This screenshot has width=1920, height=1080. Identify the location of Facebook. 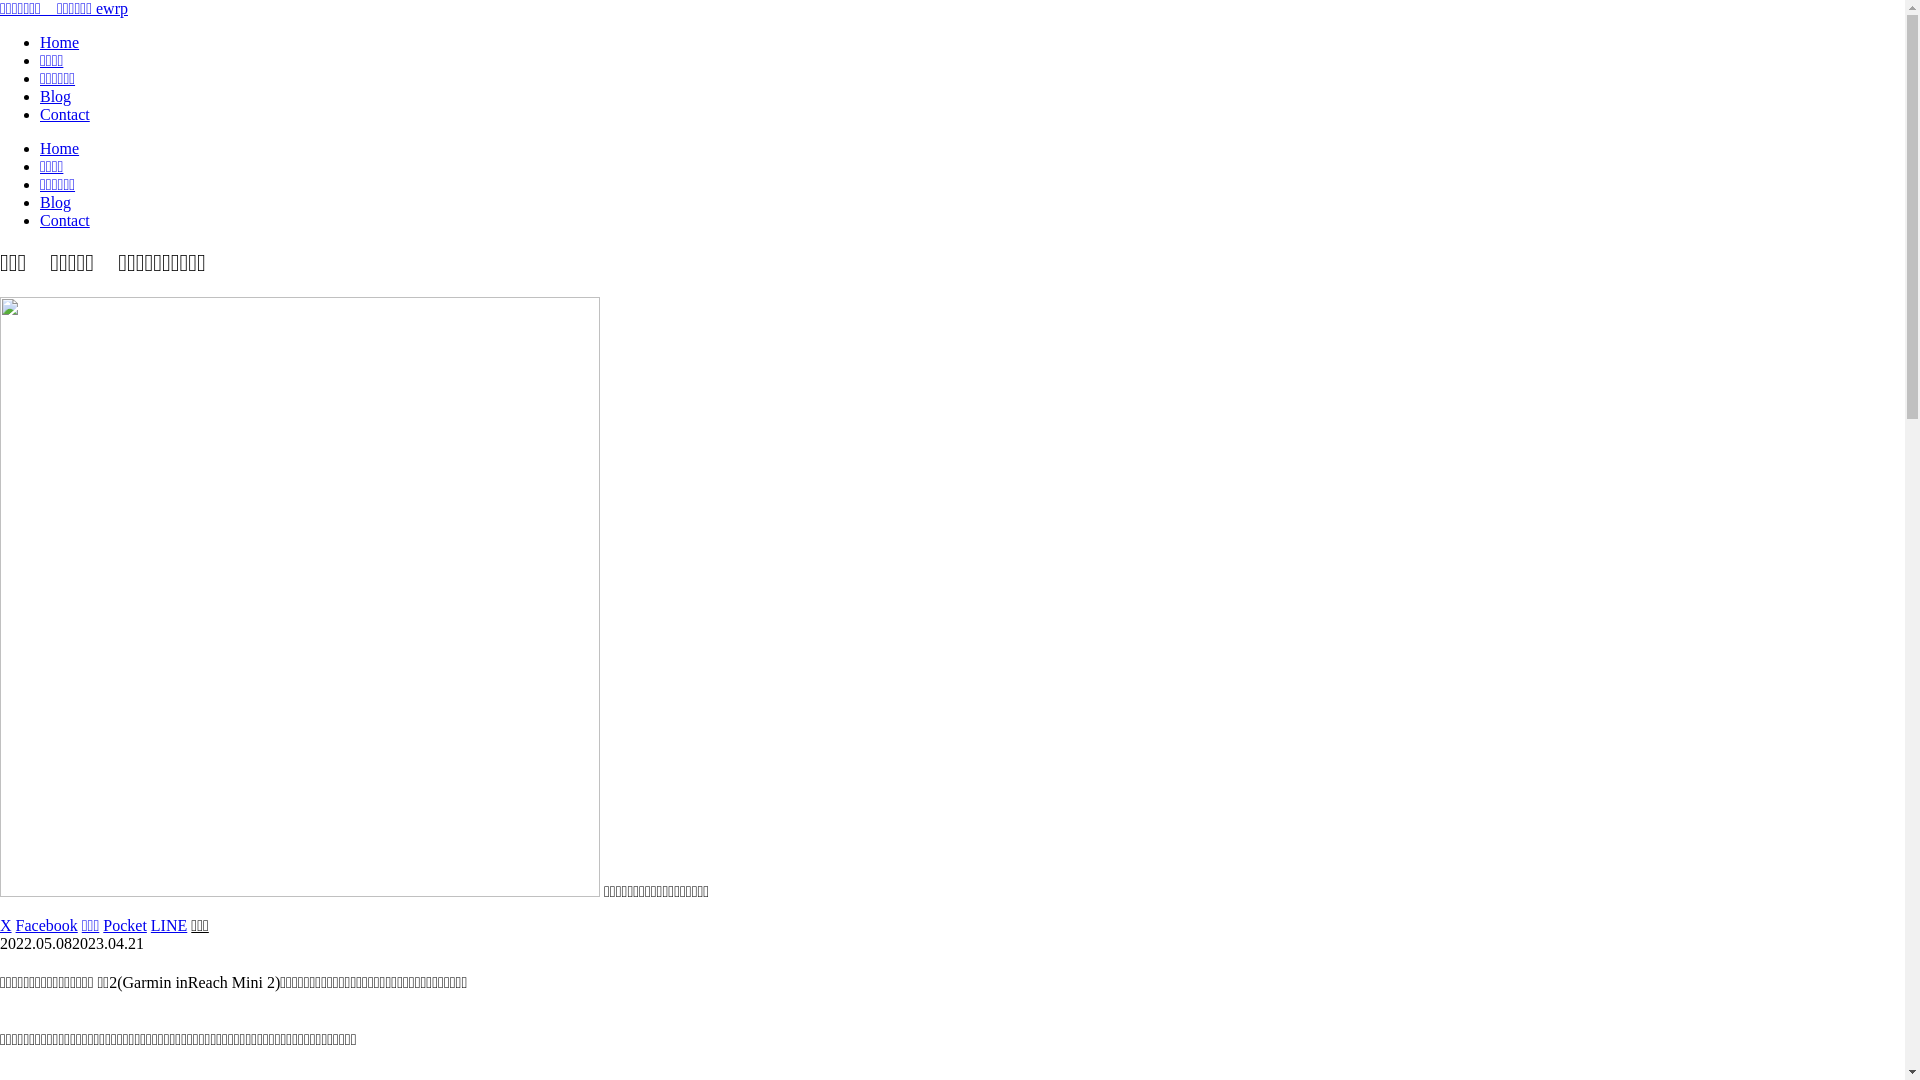
(47, 926).